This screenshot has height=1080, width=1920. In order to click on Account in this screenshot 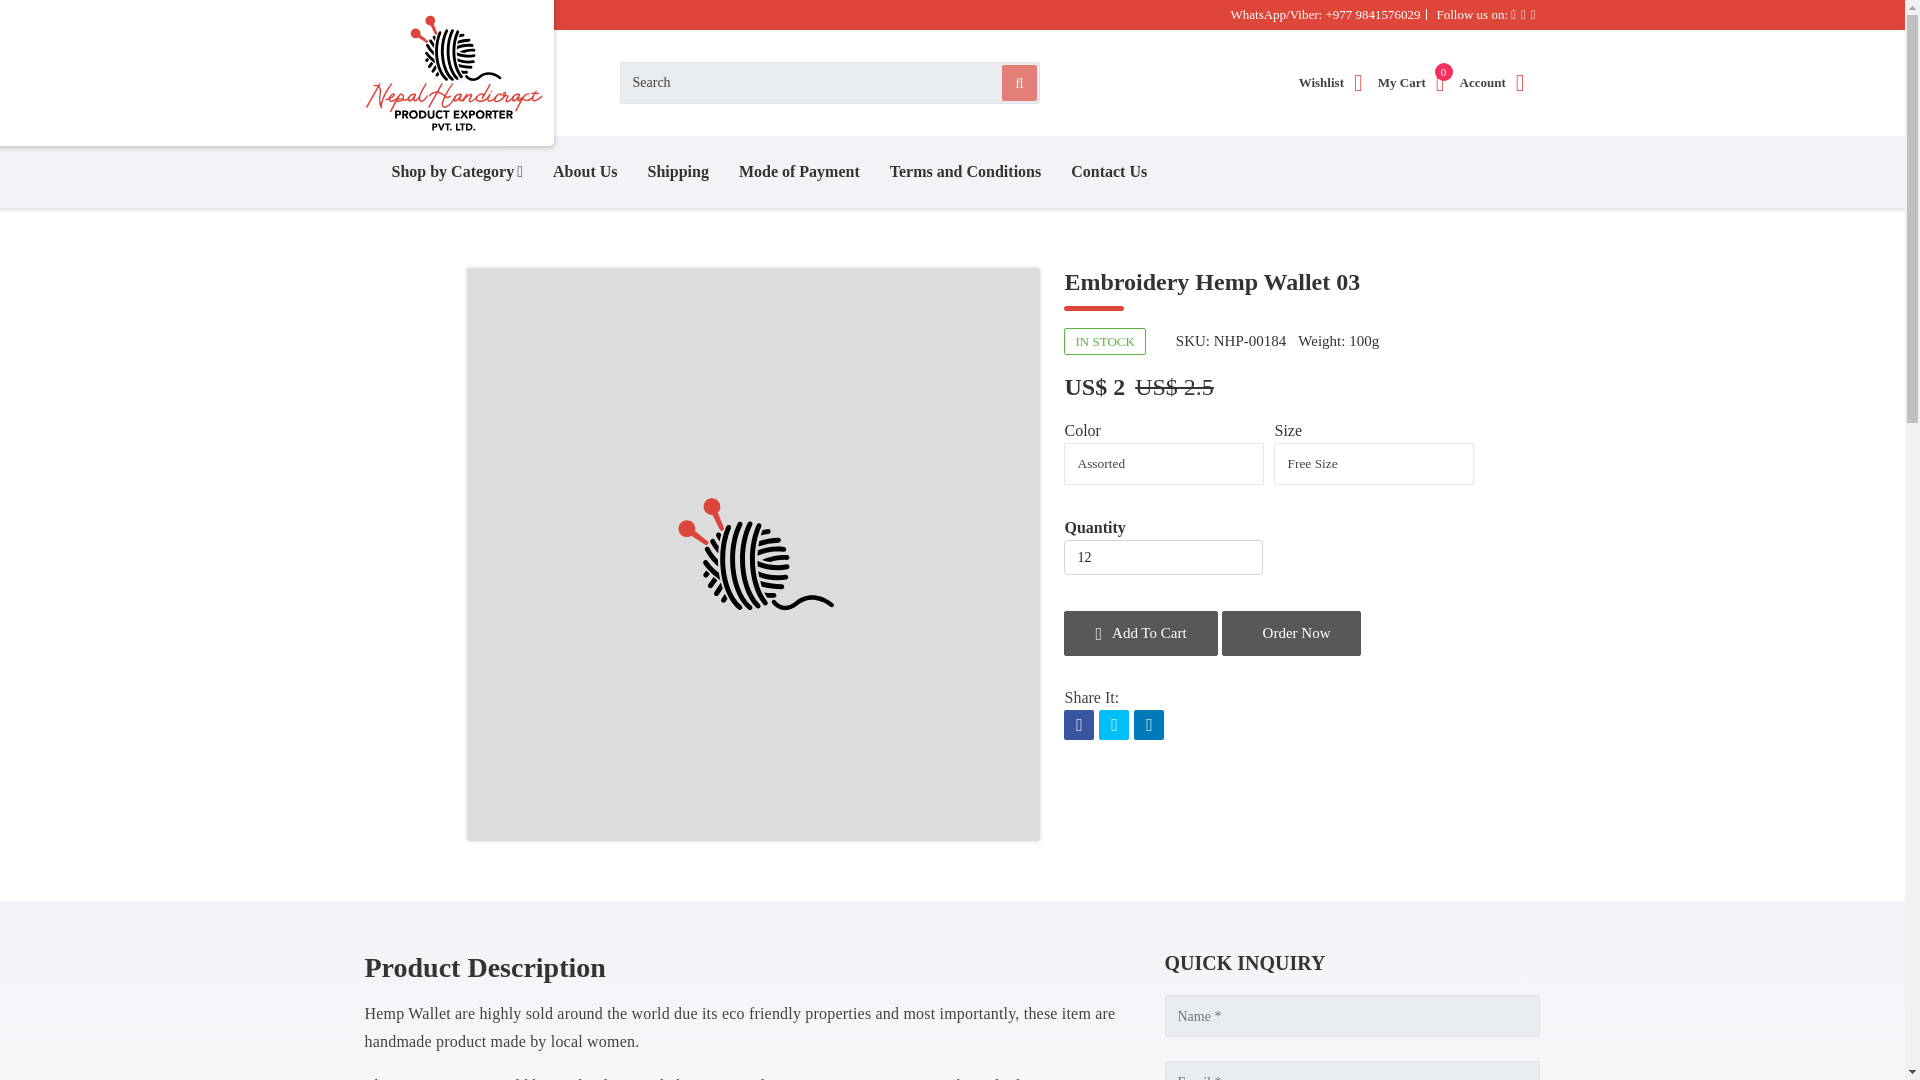, I will do `click(1495, 81)`.